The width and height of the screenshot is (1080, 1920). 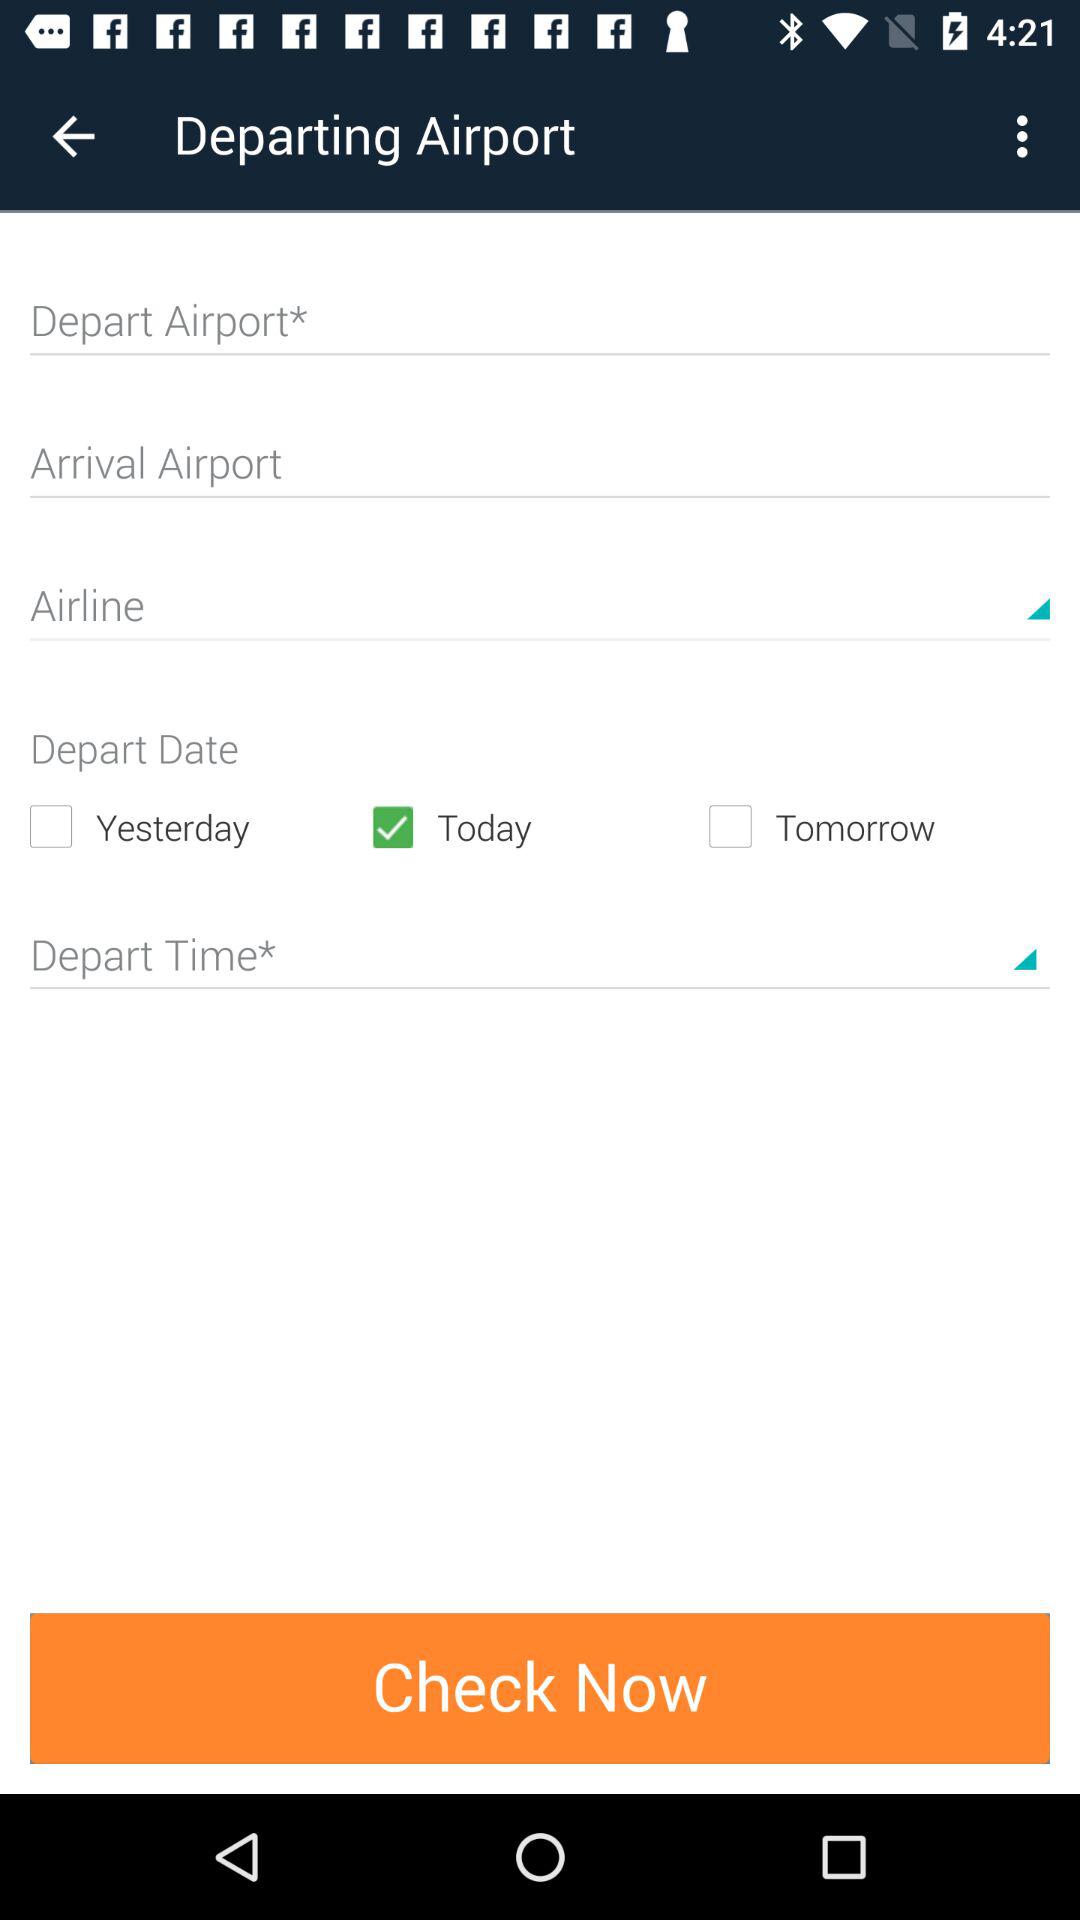 What do you see at coordinates (200, 826) in the screenshot?
I see `click the yesterday icon` at bounding box center [200, 826].